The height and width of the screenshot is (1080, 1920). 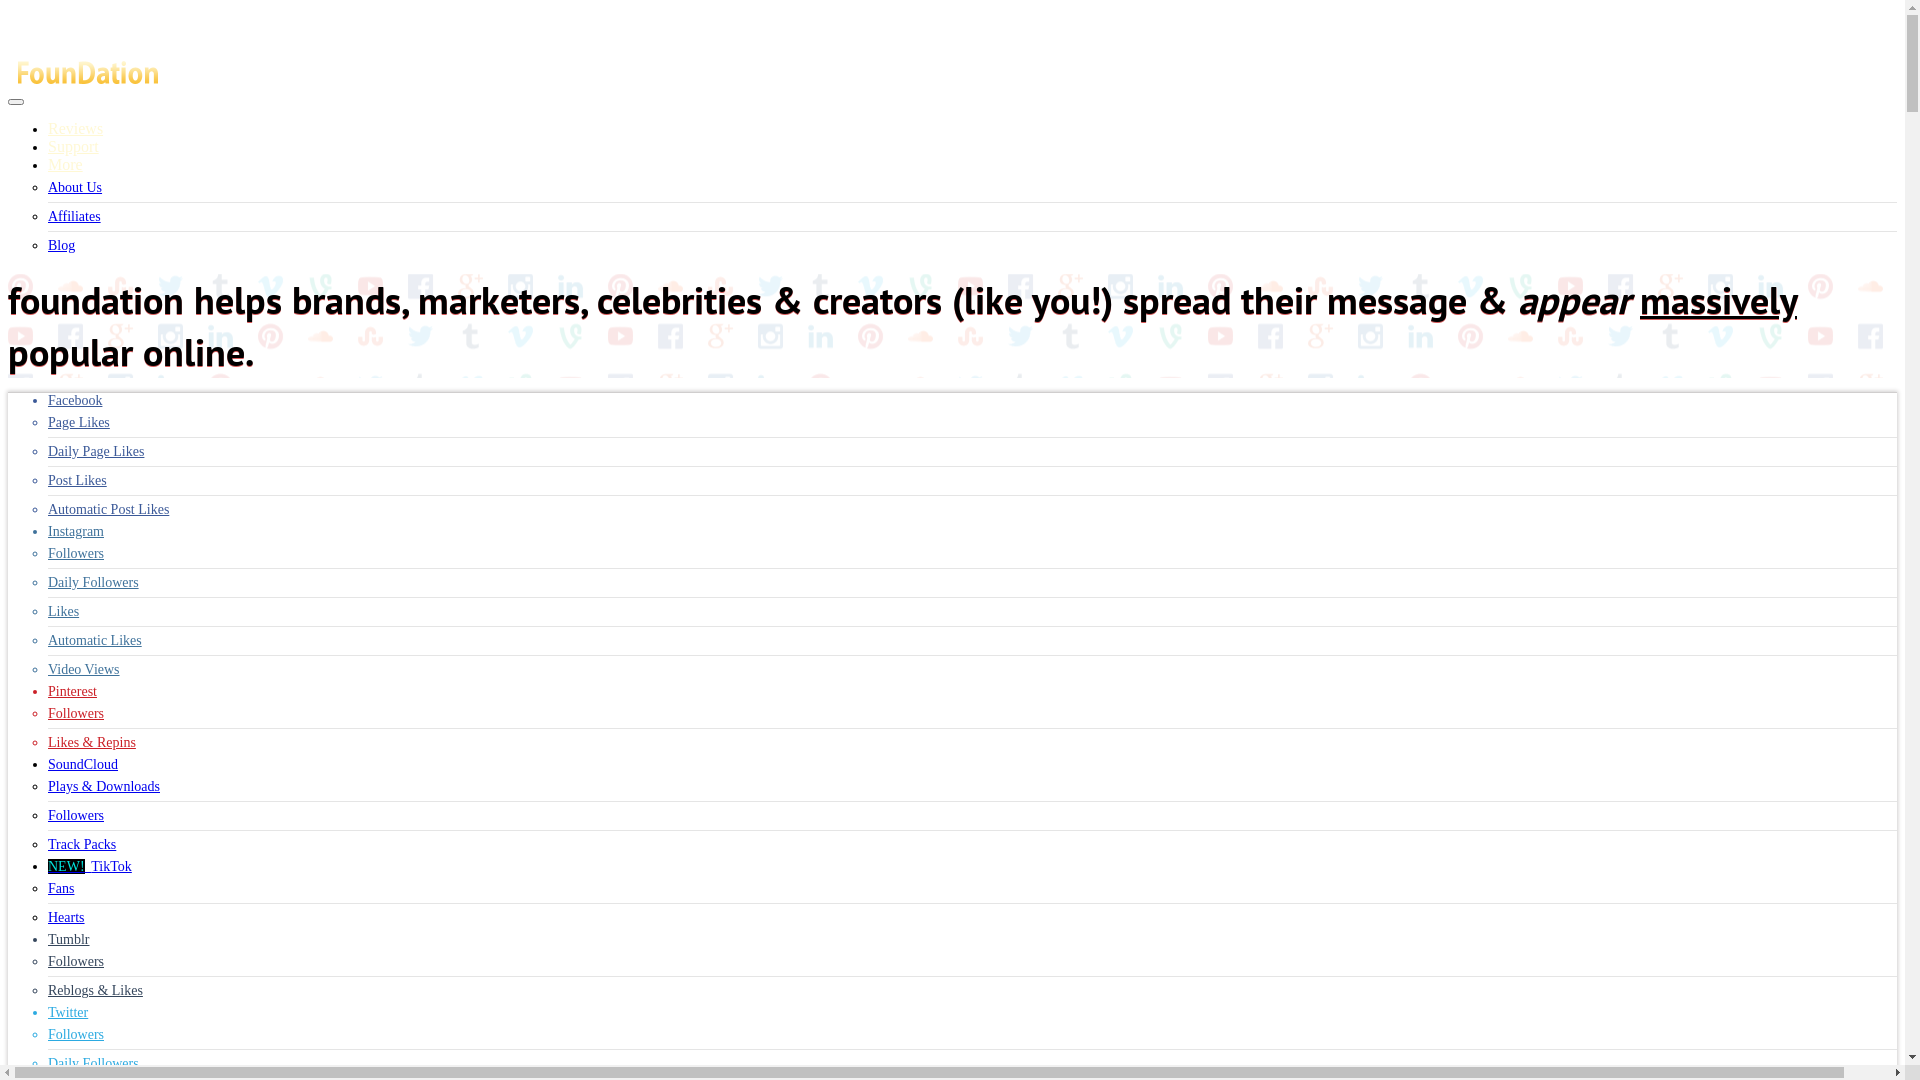 What do you see at coordinates (76, 816) in the screenshot?
I see `Followers` at bounding box center [76, 816].